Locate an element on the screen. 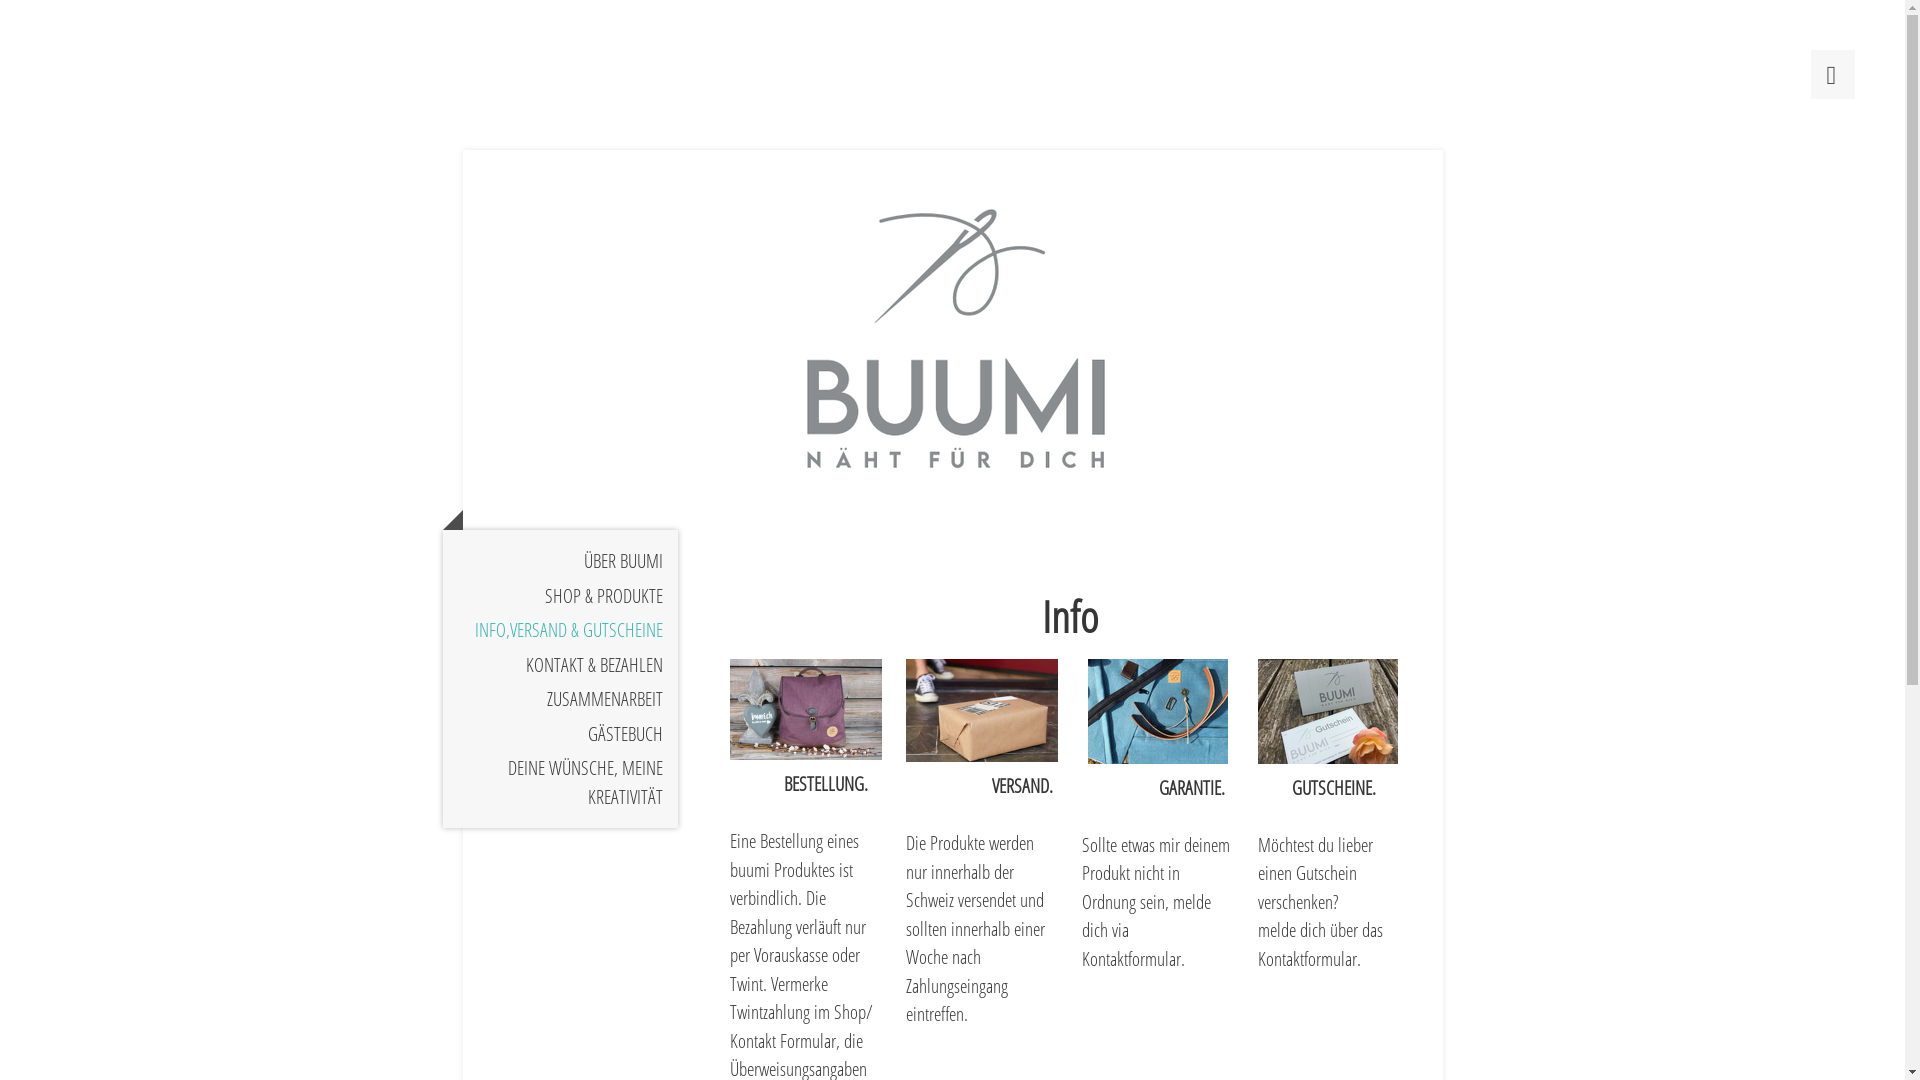 The height and width of the screenshot is (1080, 1920). ZUSAMMENARBEIT is located at coordinates (560, 700).